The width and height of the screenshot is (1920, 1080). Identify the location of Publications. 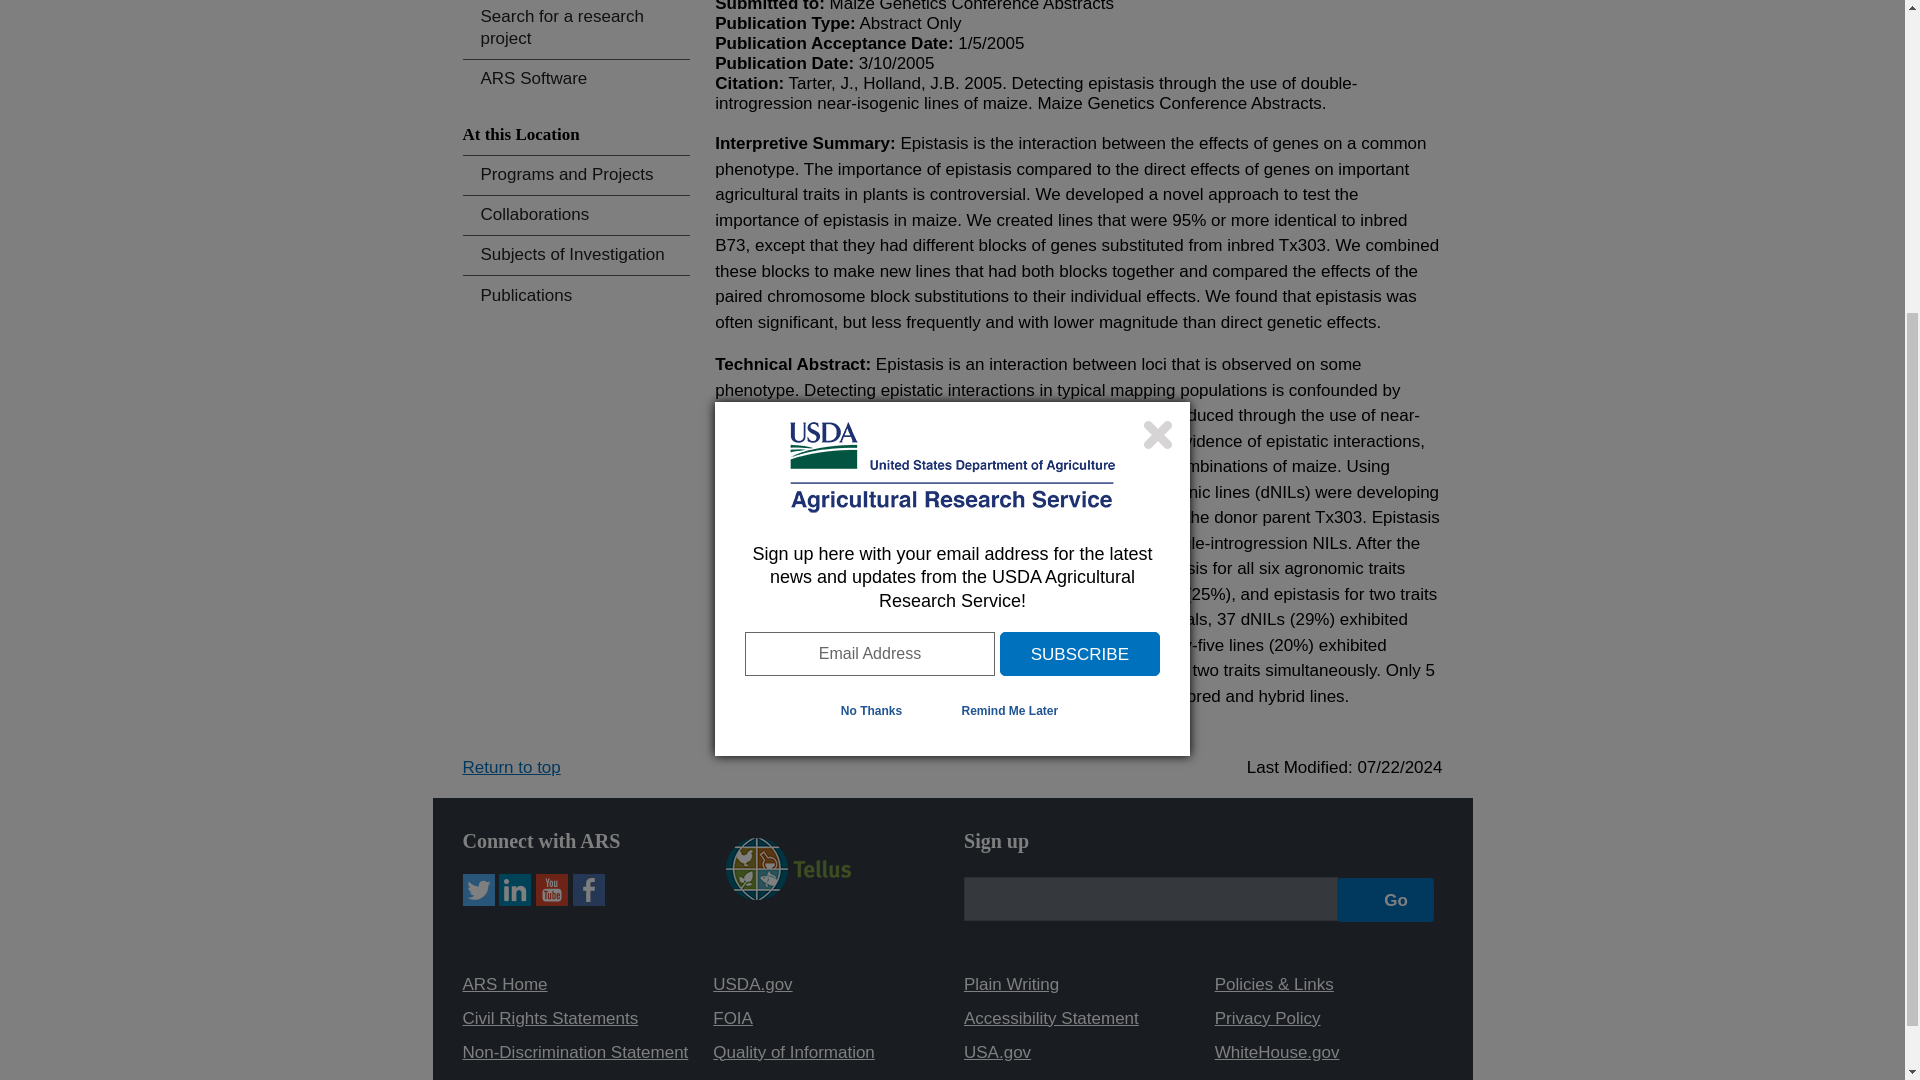
(576, 296).